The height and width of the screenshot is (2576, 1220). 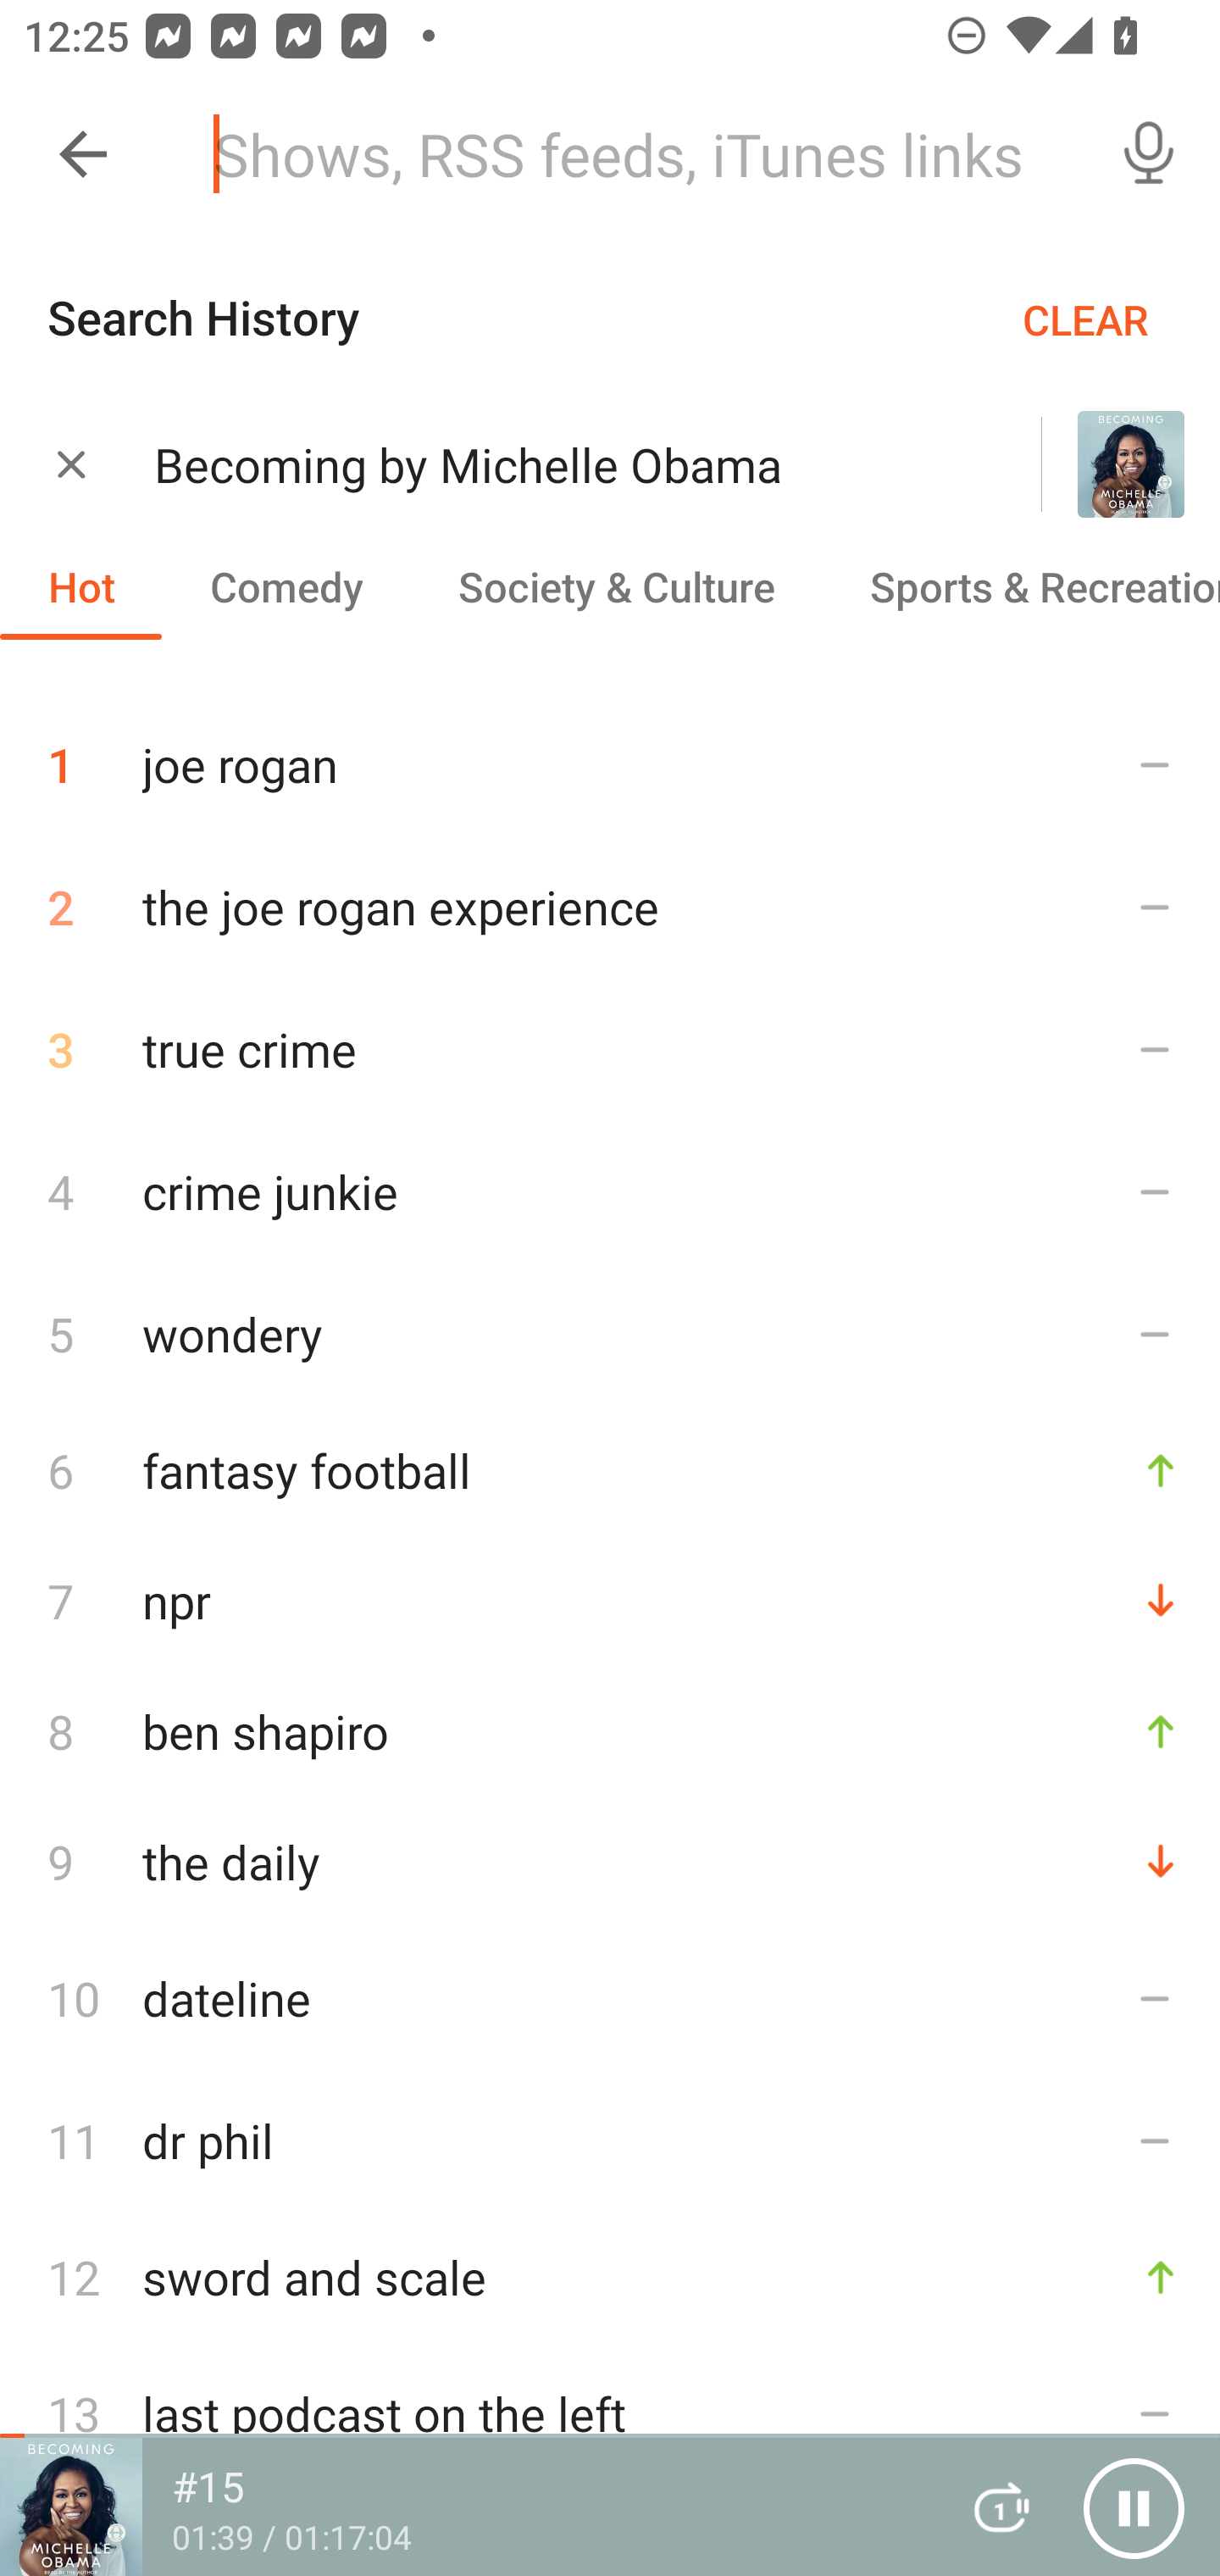 I want to click on Collapse, so click(x=83, y=154).